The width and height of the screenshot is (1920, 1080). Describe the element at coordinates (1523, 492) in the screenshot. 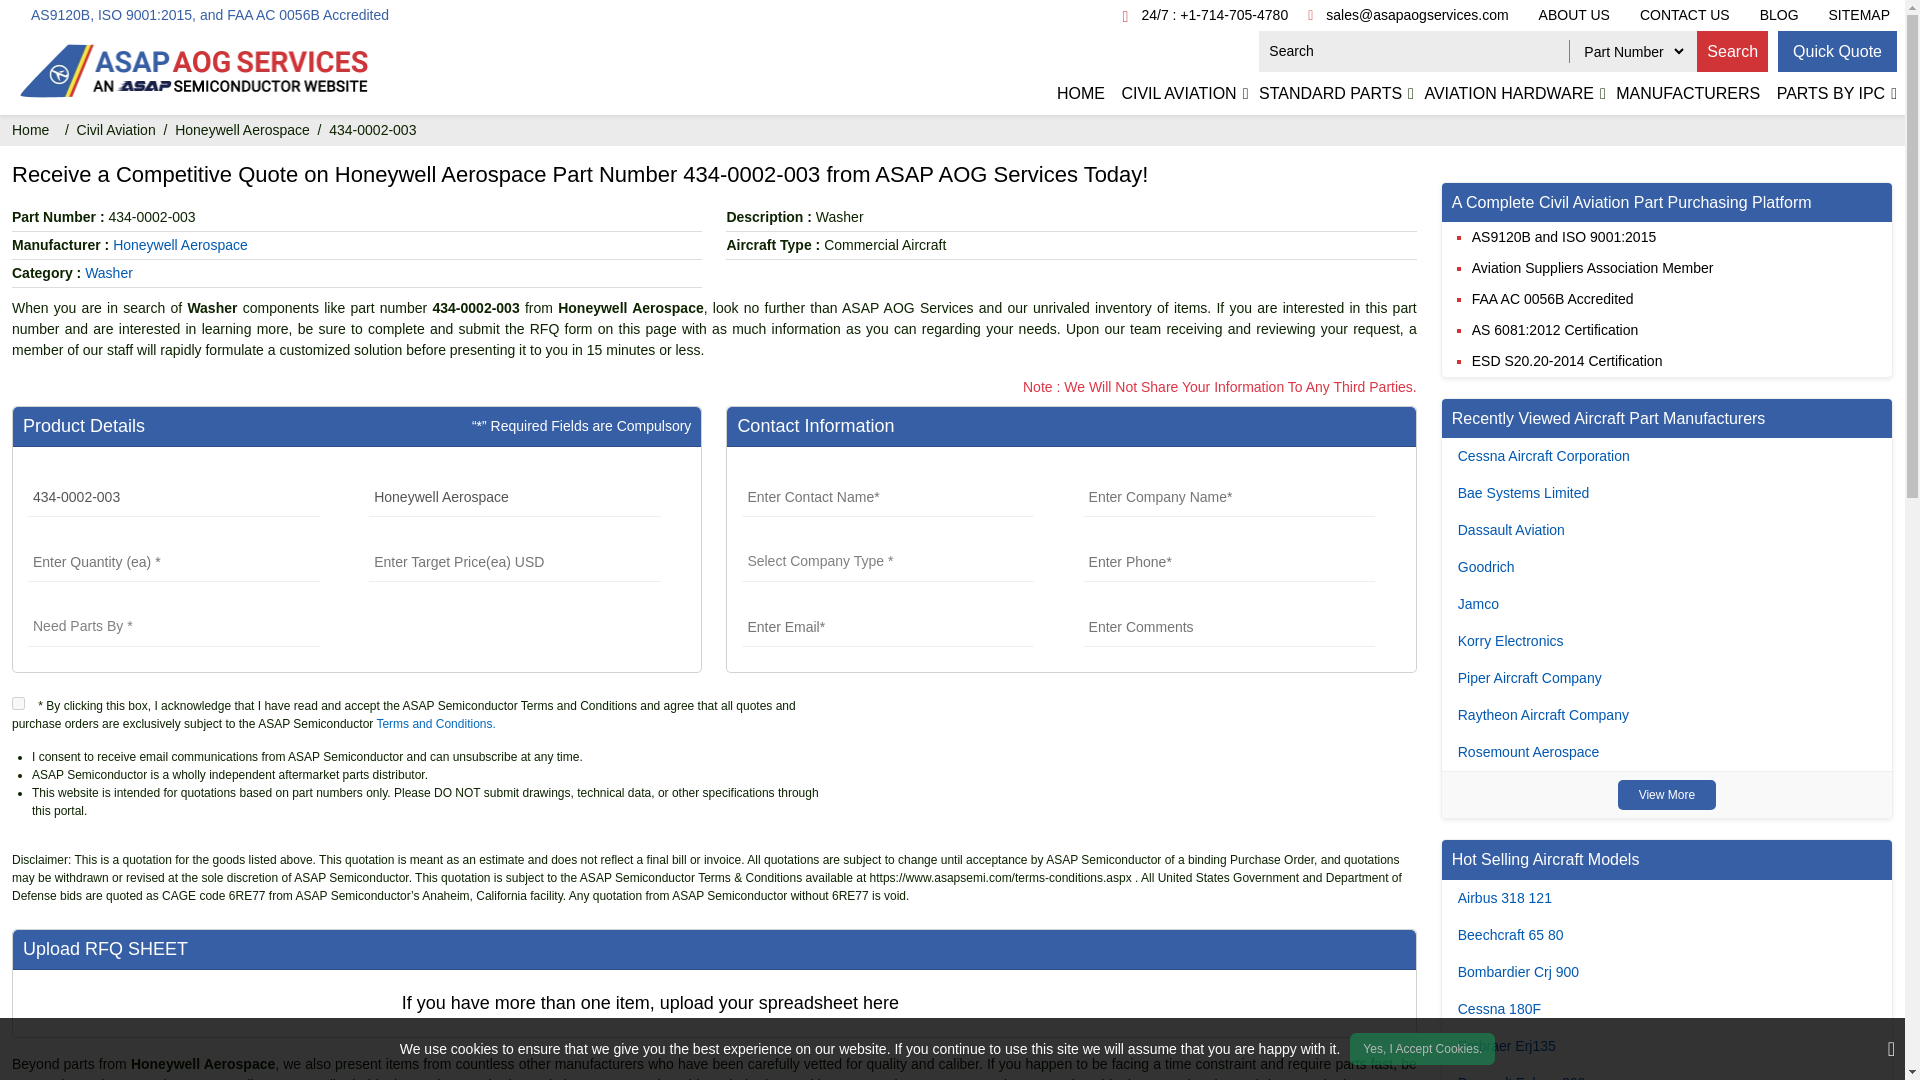

I see `Bae Systems Limited` at that location.